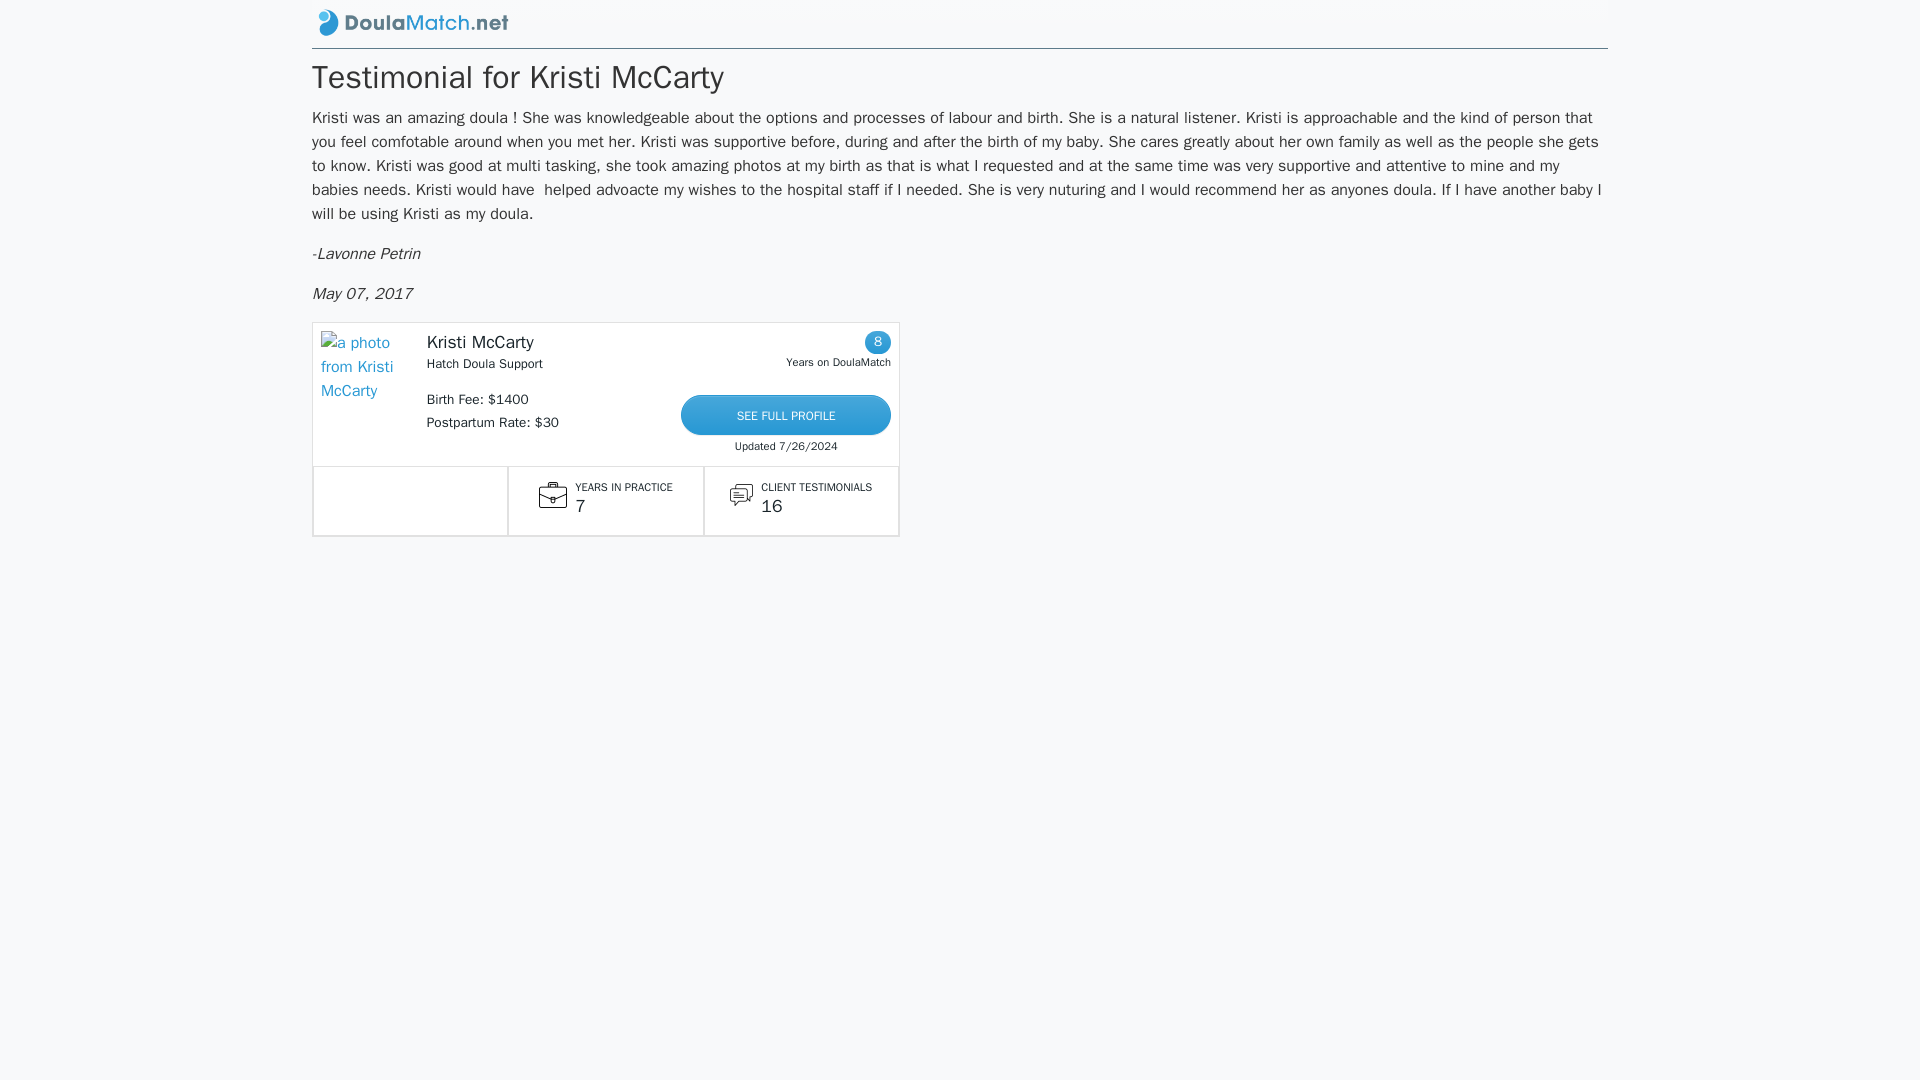 The image size is (1920, 1080). Describe the element at coordinates (786, 415) in the screenshot. I see `SEE FULL PROFILE` at that location.